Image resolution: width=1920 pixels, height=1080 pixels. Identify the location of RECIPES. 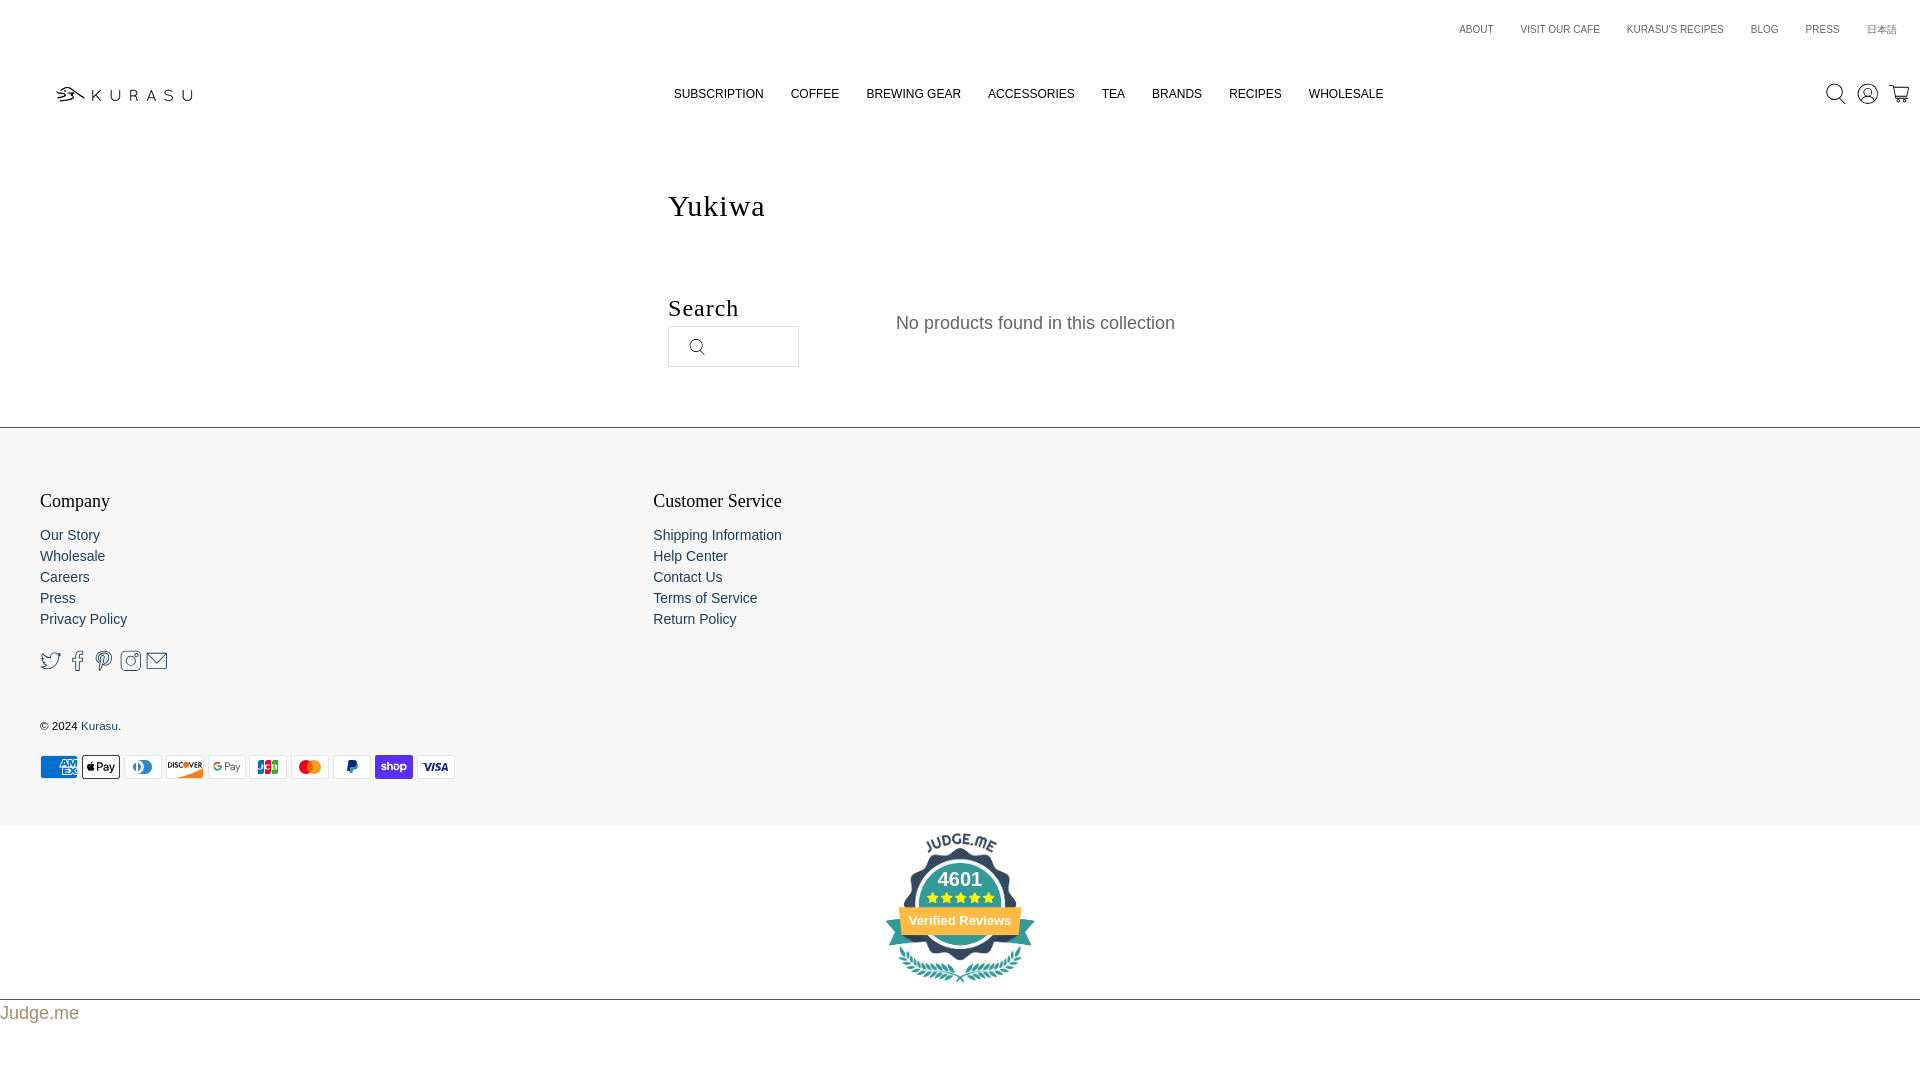
(1256, 92).